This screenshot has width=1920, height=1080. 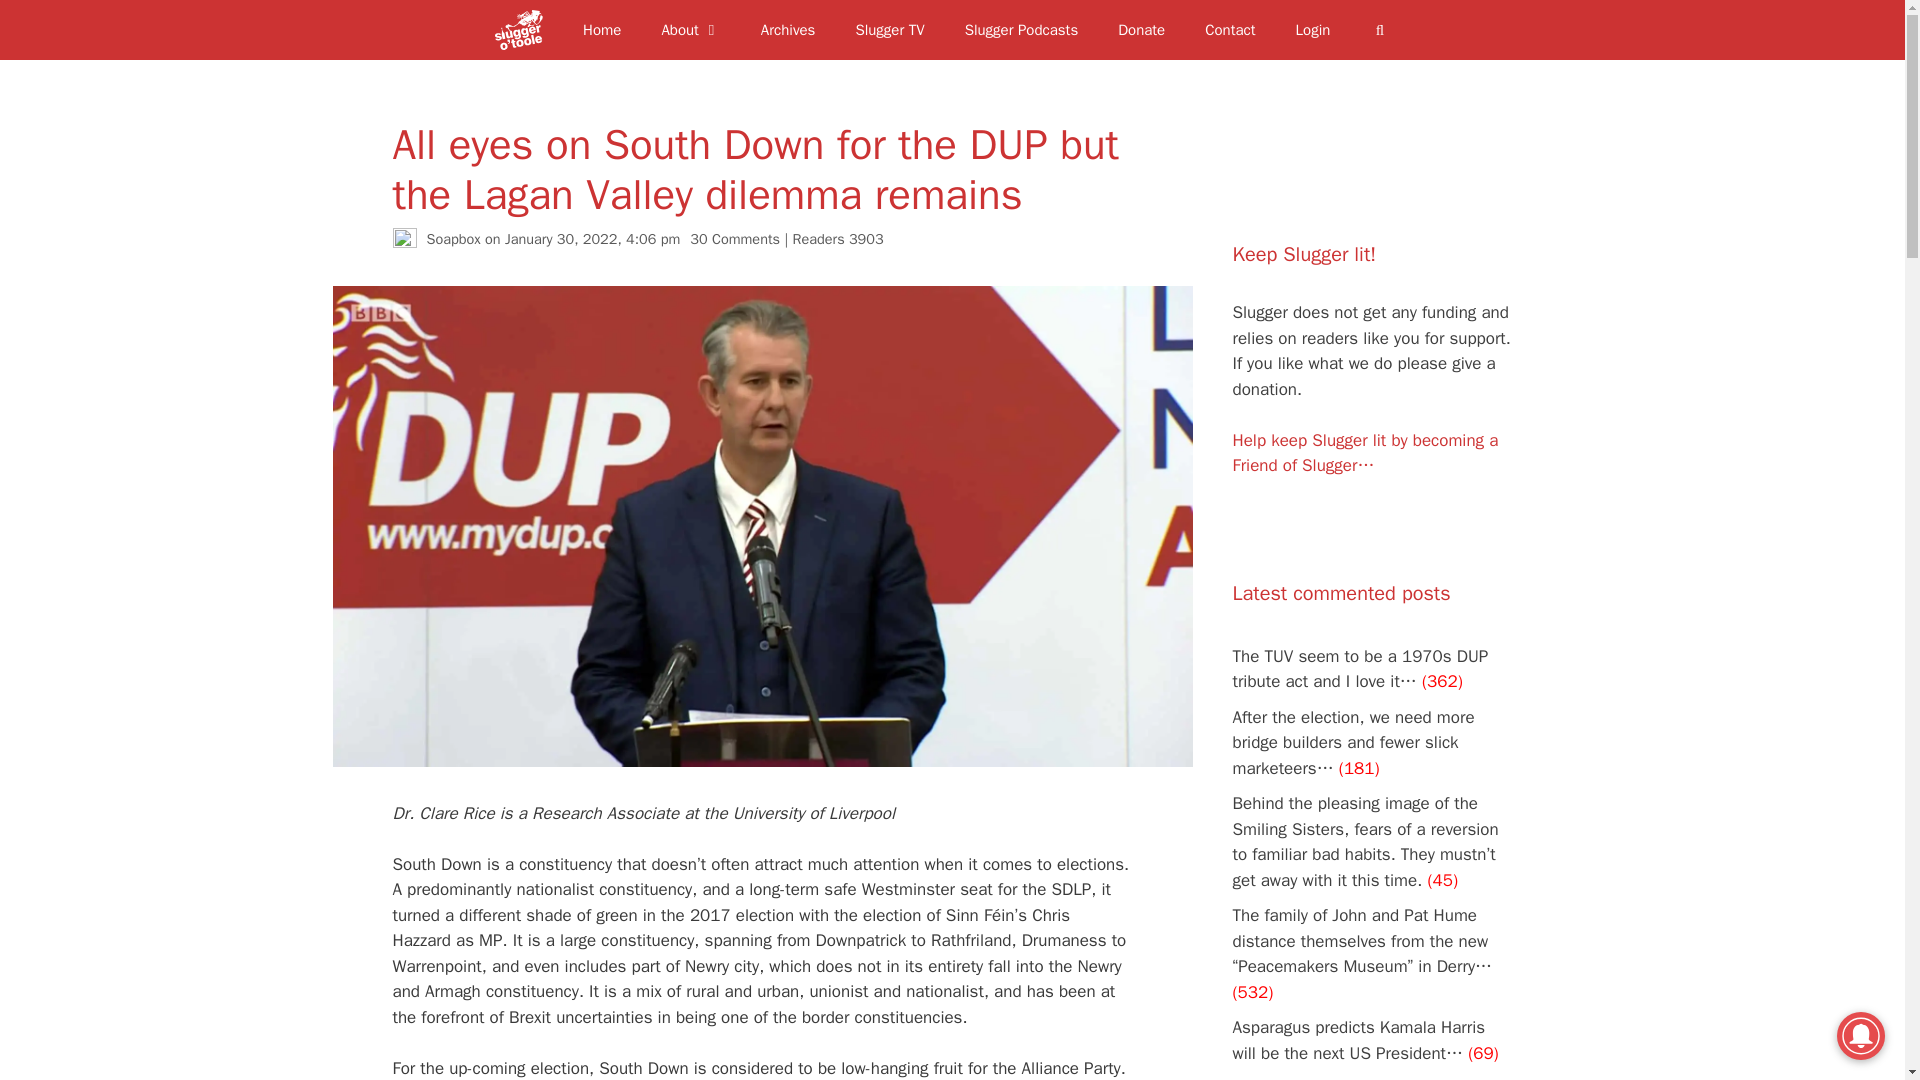 I want to click on View all posts by Soapbox, so click(x=453, y=239).